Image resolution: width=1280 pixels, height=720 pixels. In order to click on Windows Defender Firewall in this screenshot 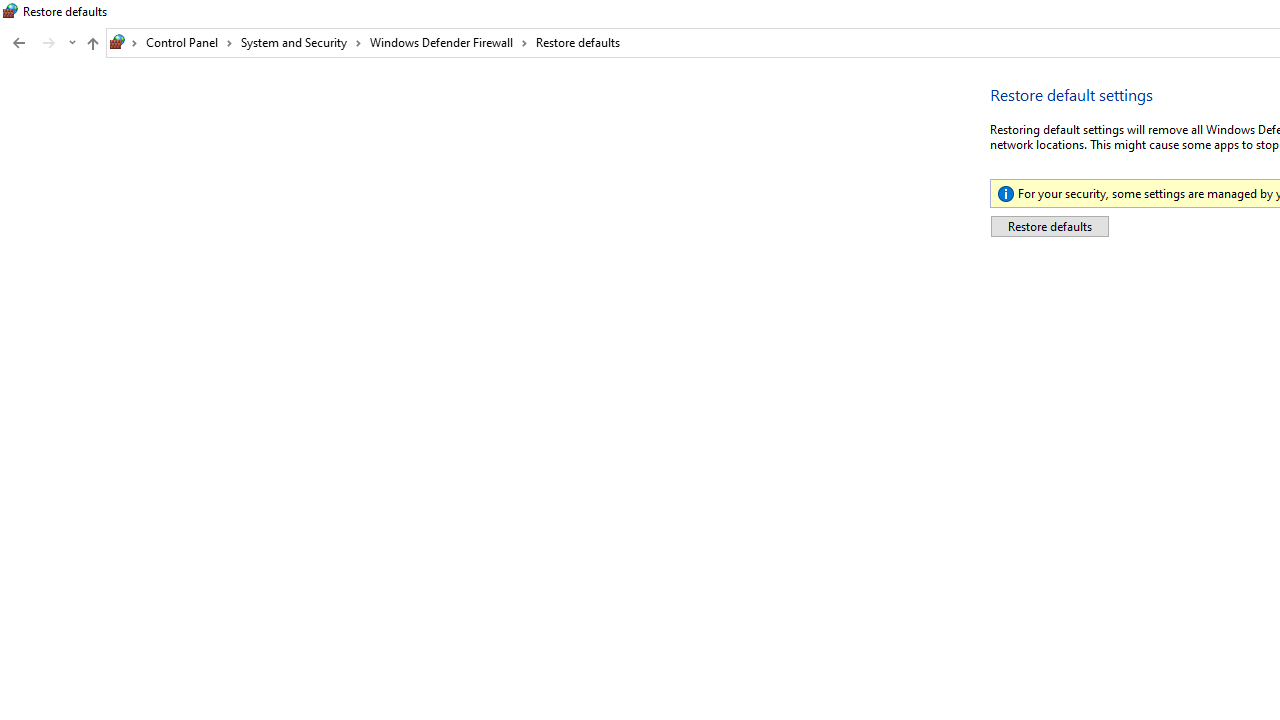, I will do `click(449, 42)`.